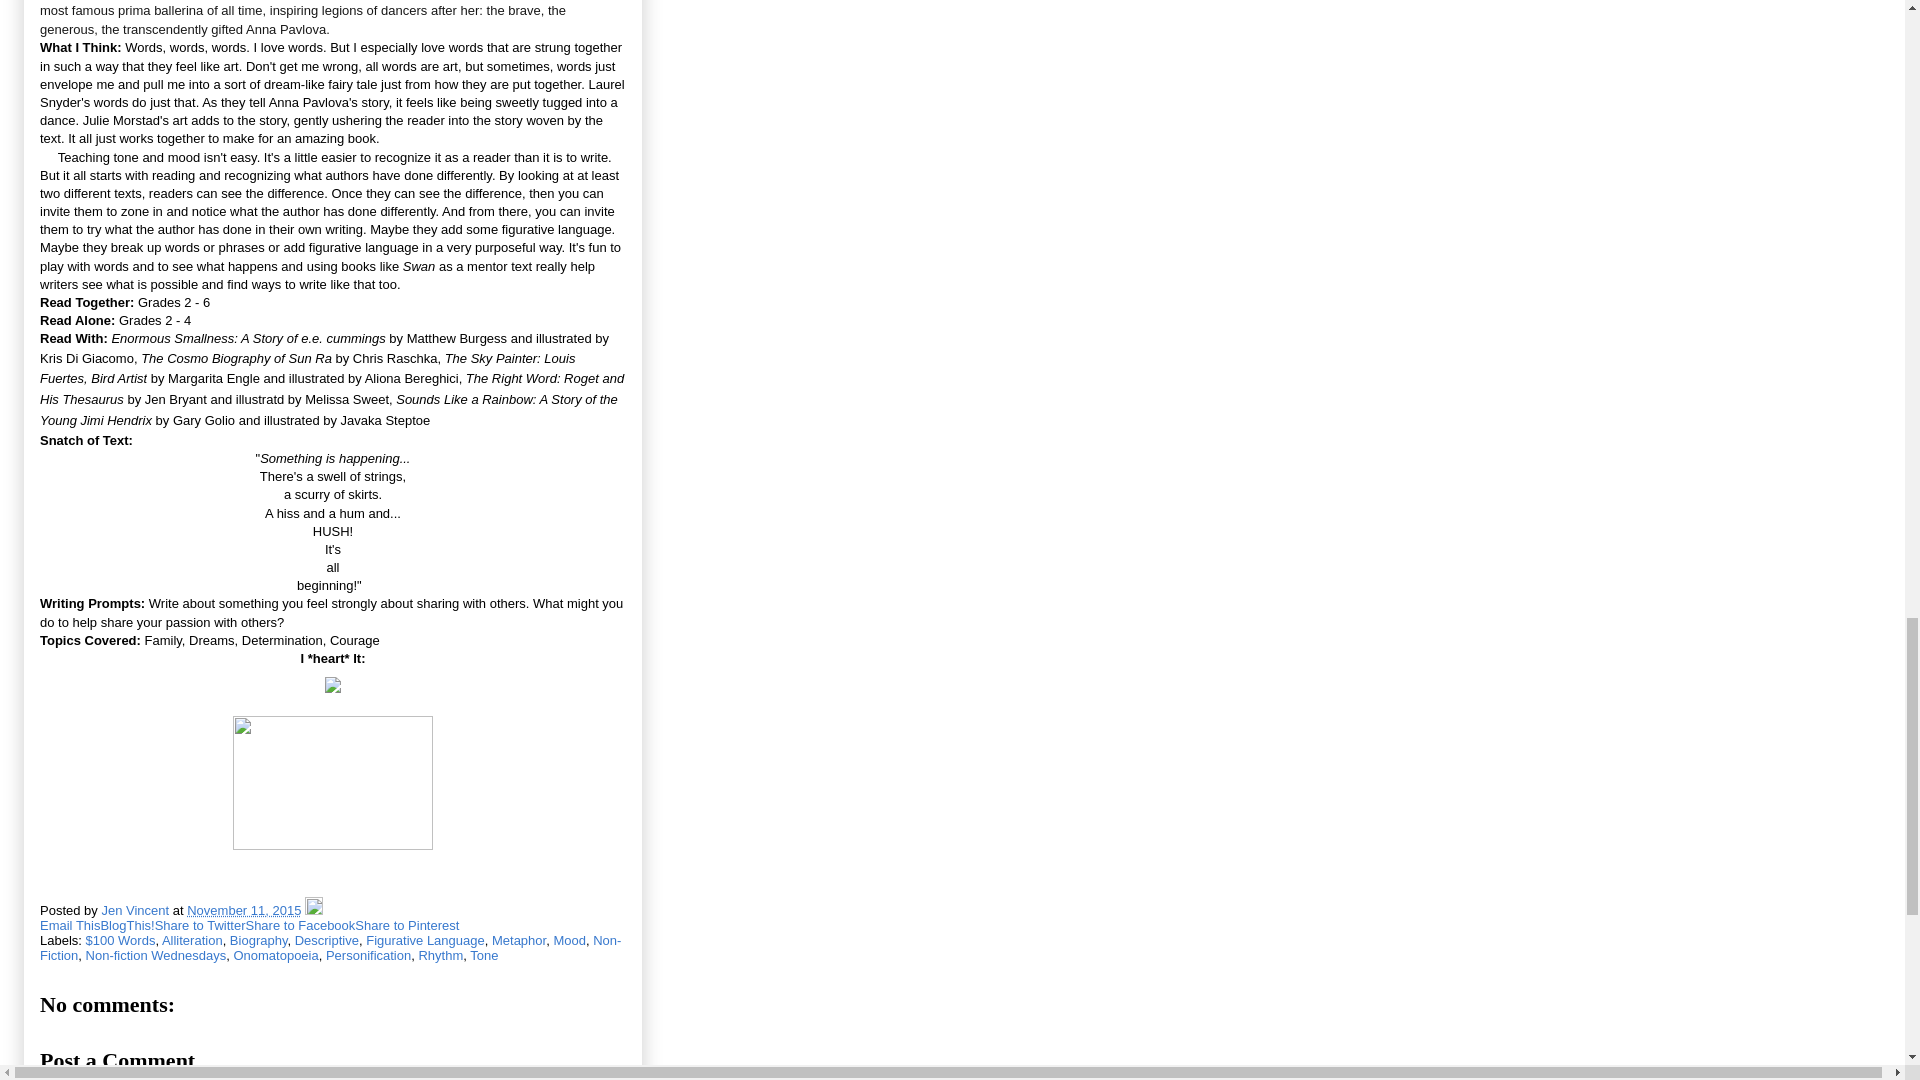 Image resolution: width=1920 pixels, height=1080 pixels. I want to click on Edit Post, so click(314, 910).